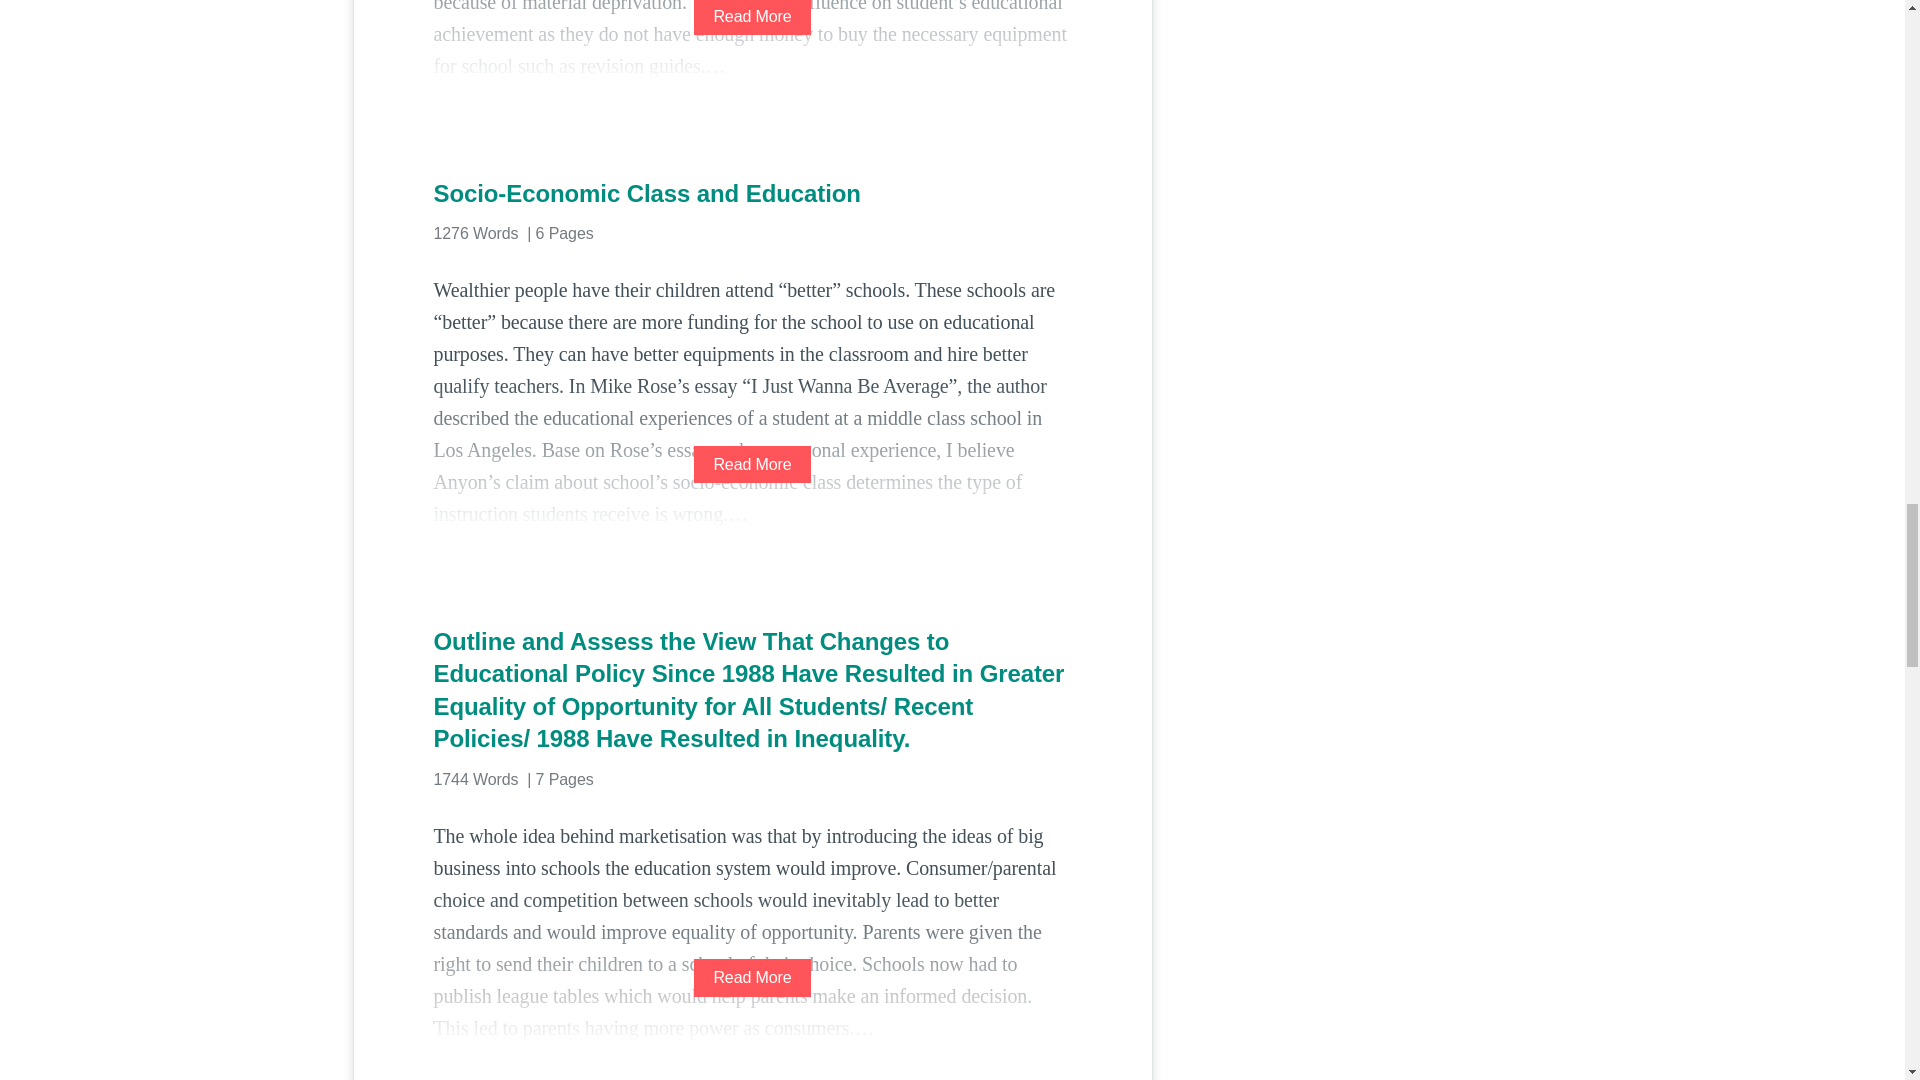 The image size is (1920, 1080). Describe the element at coordinates (752, 977) in the screenshot. I see `Read More` at that location.